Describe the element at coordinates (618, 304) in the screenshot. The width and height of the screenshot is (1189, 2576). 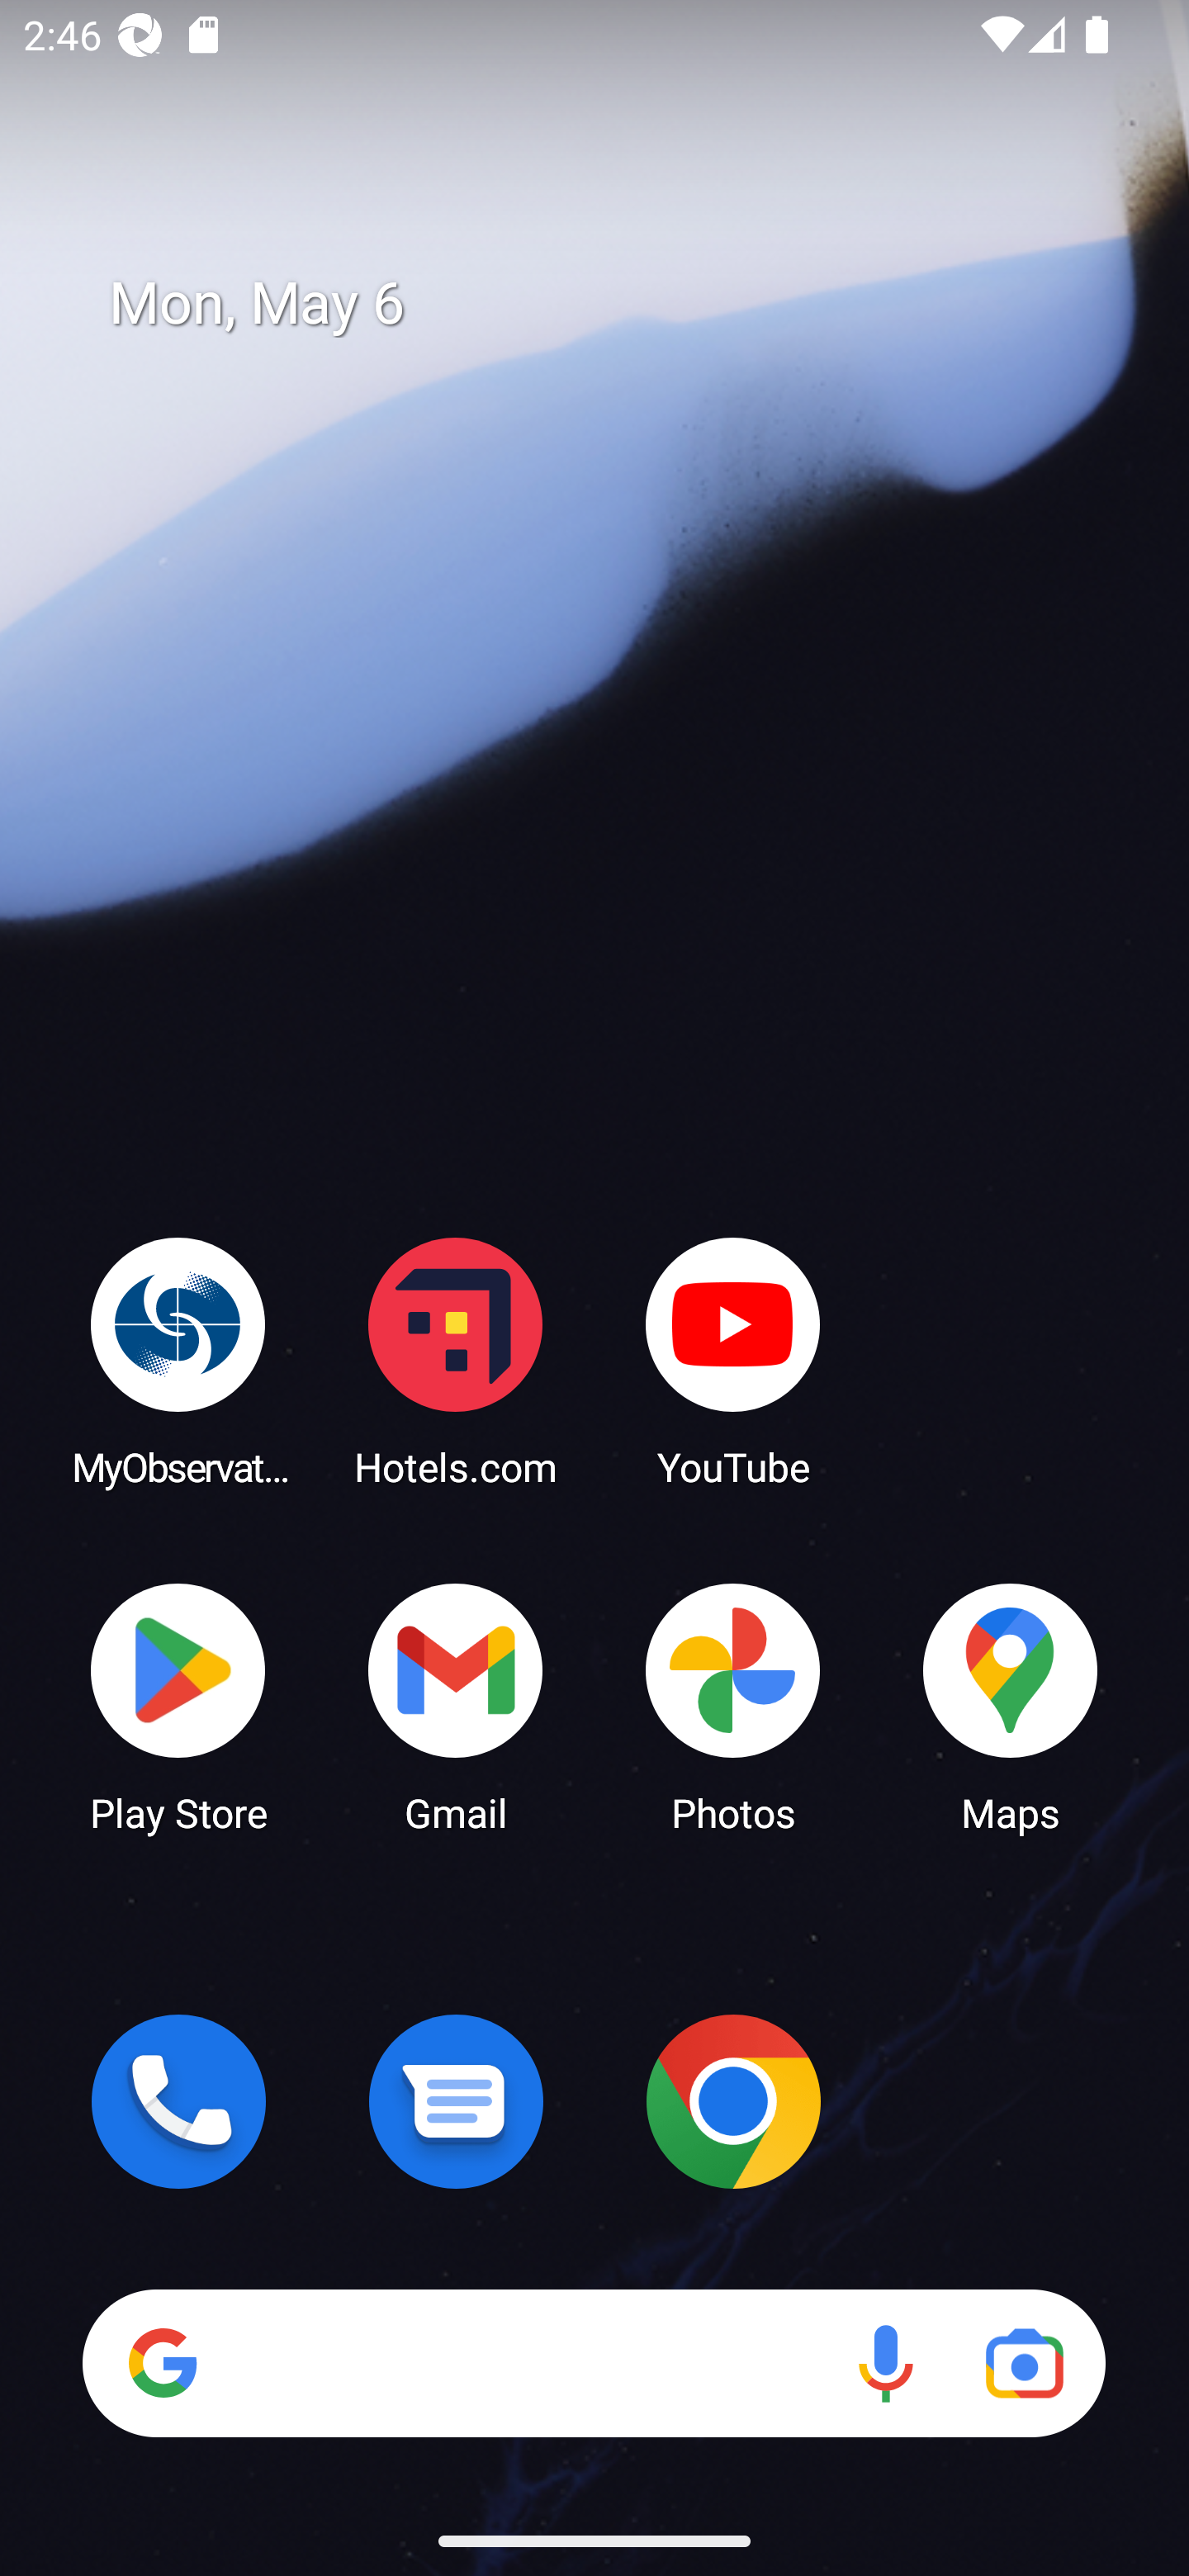
I see `Mon, May 6` at that location.